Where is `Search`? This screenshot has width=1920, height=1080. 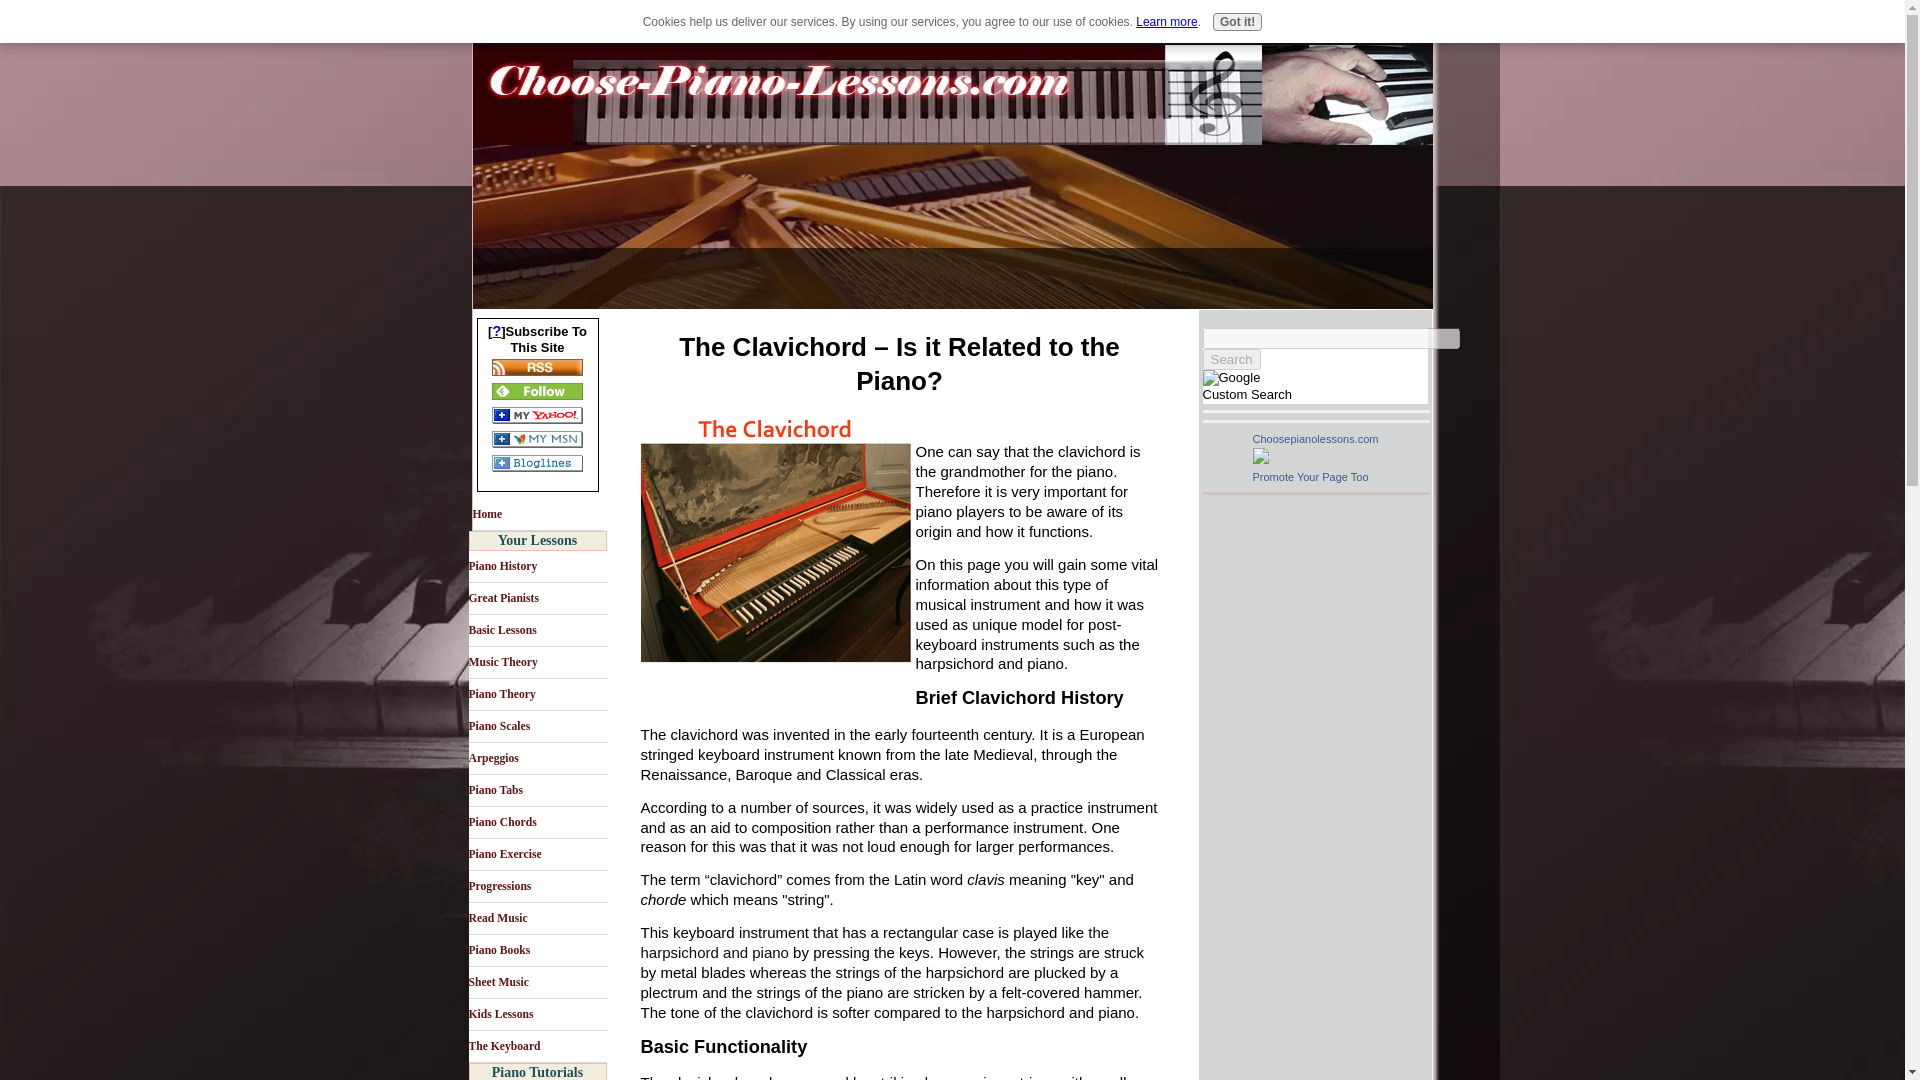
Search is located at coordinates (1230, 359).